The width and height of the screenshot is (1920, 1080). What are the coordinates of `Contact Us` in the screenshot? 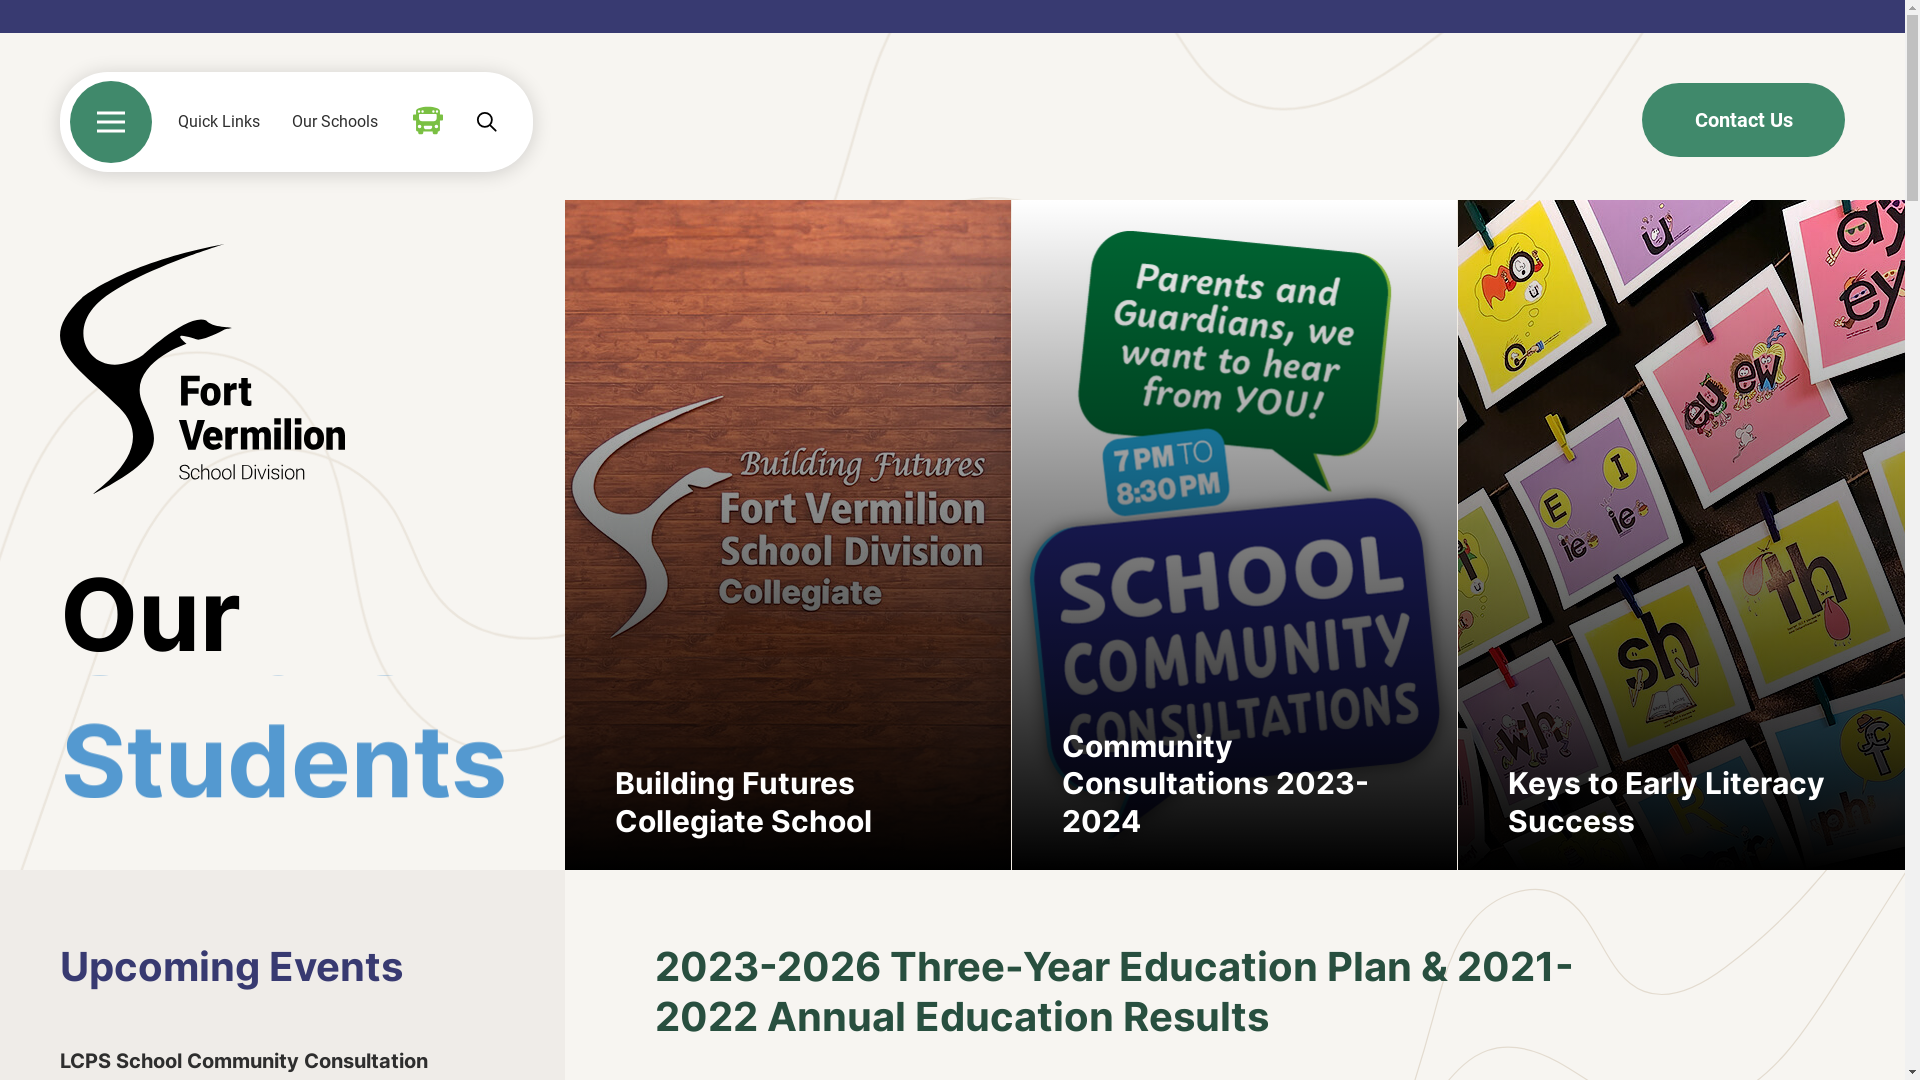 It's located at (1744, 120).